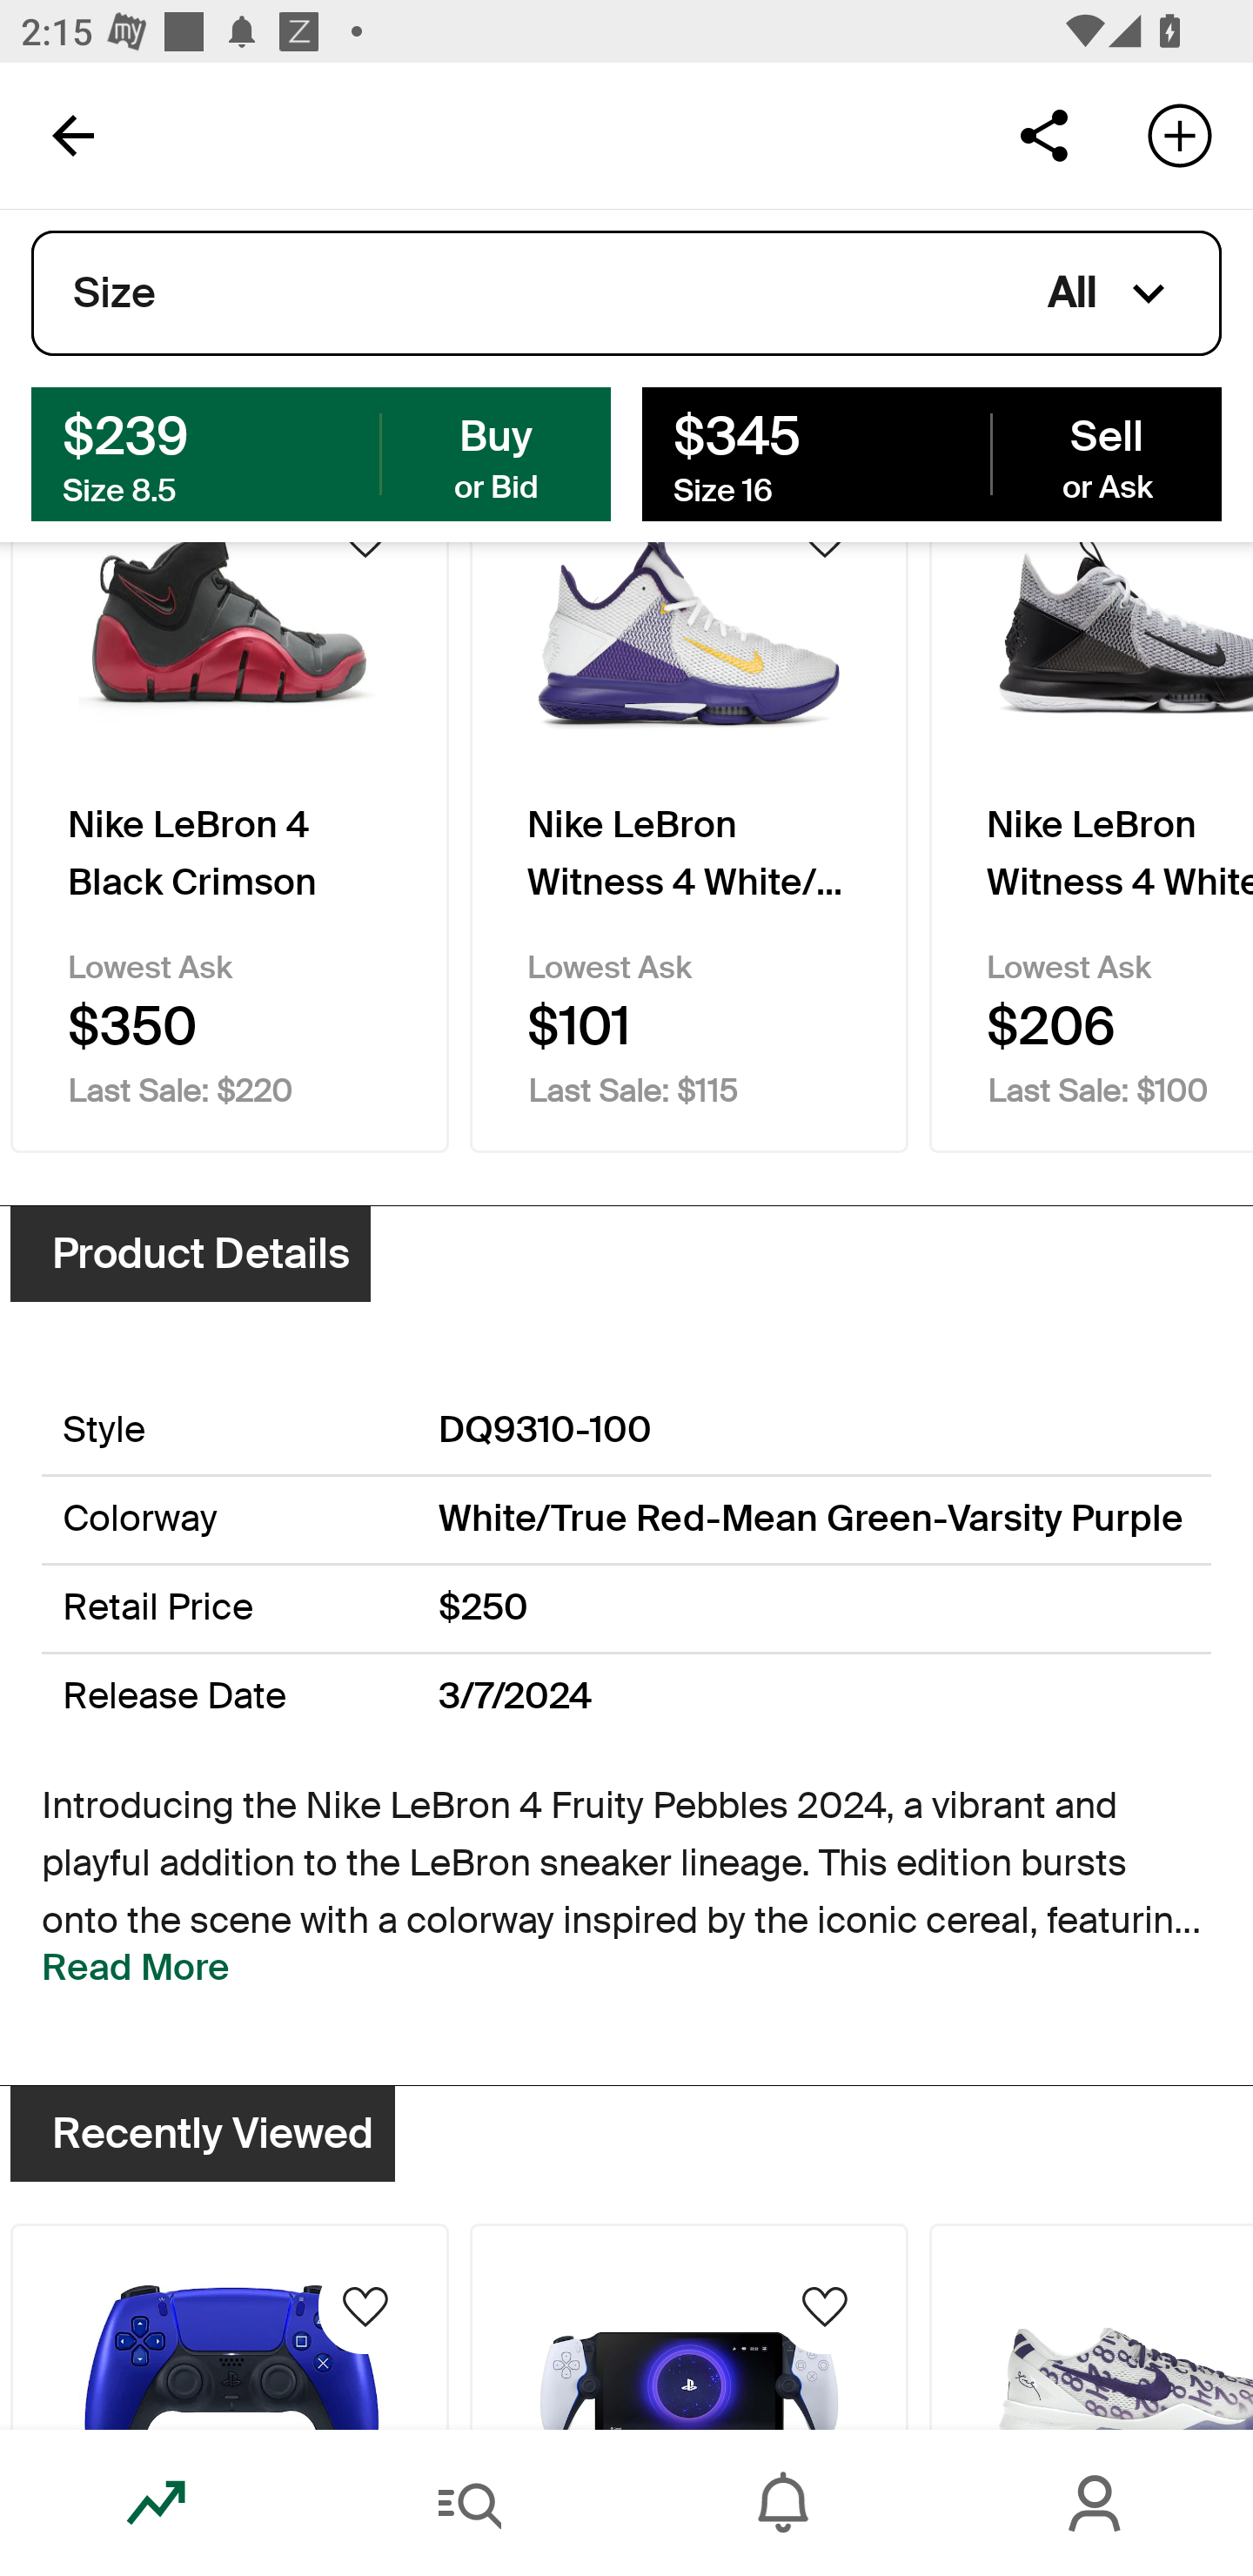 The height and width of the screenshot is (2576, 1253). What do you see at coordinates (689, 2325) in the screenshot?
I see `Product Image` at bounding box center [689, 2325].